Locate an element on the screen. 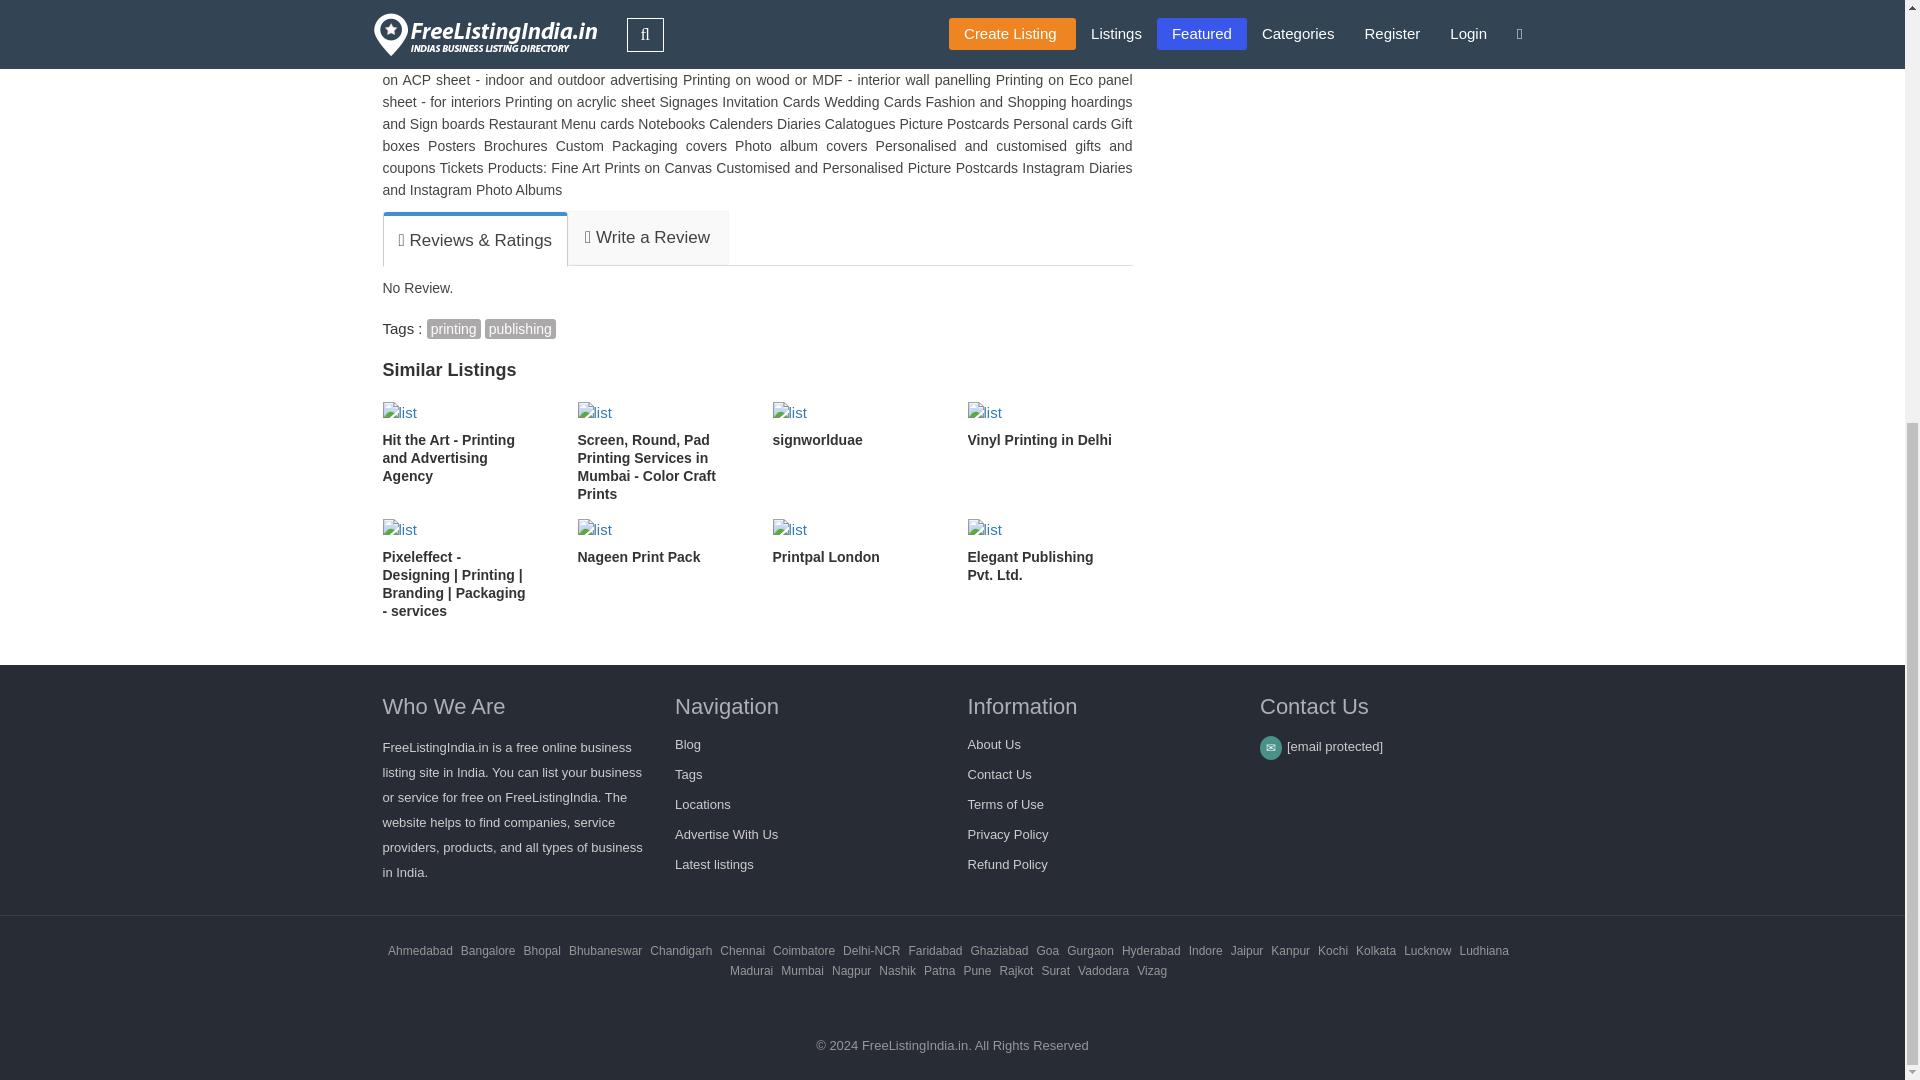 Image resolution: width=1920 pixels, height=1080 pixels. Vinyl Printing in Delhi is located at coordinates (1050, 424).